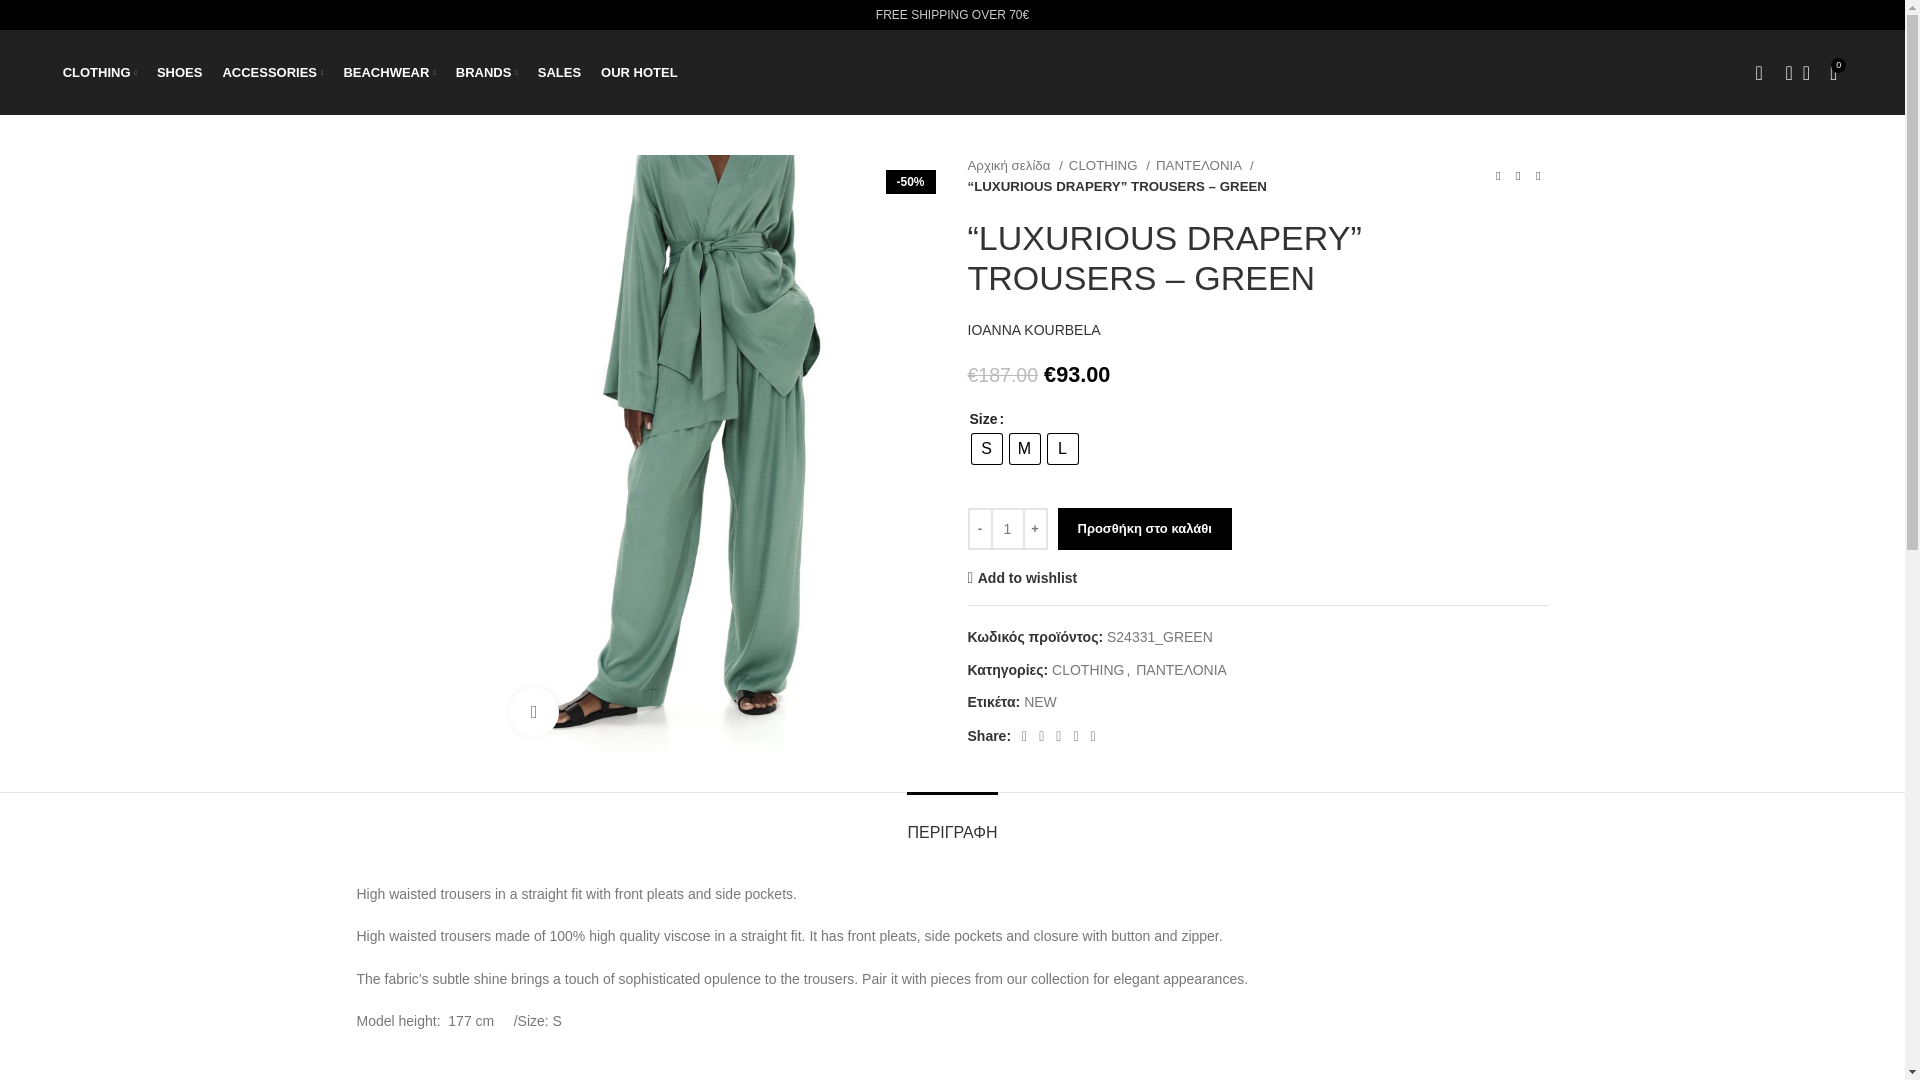  What do you see at coordinates (986, 449) in the screenshot?
I see `S` at bounding box center [986, 449].